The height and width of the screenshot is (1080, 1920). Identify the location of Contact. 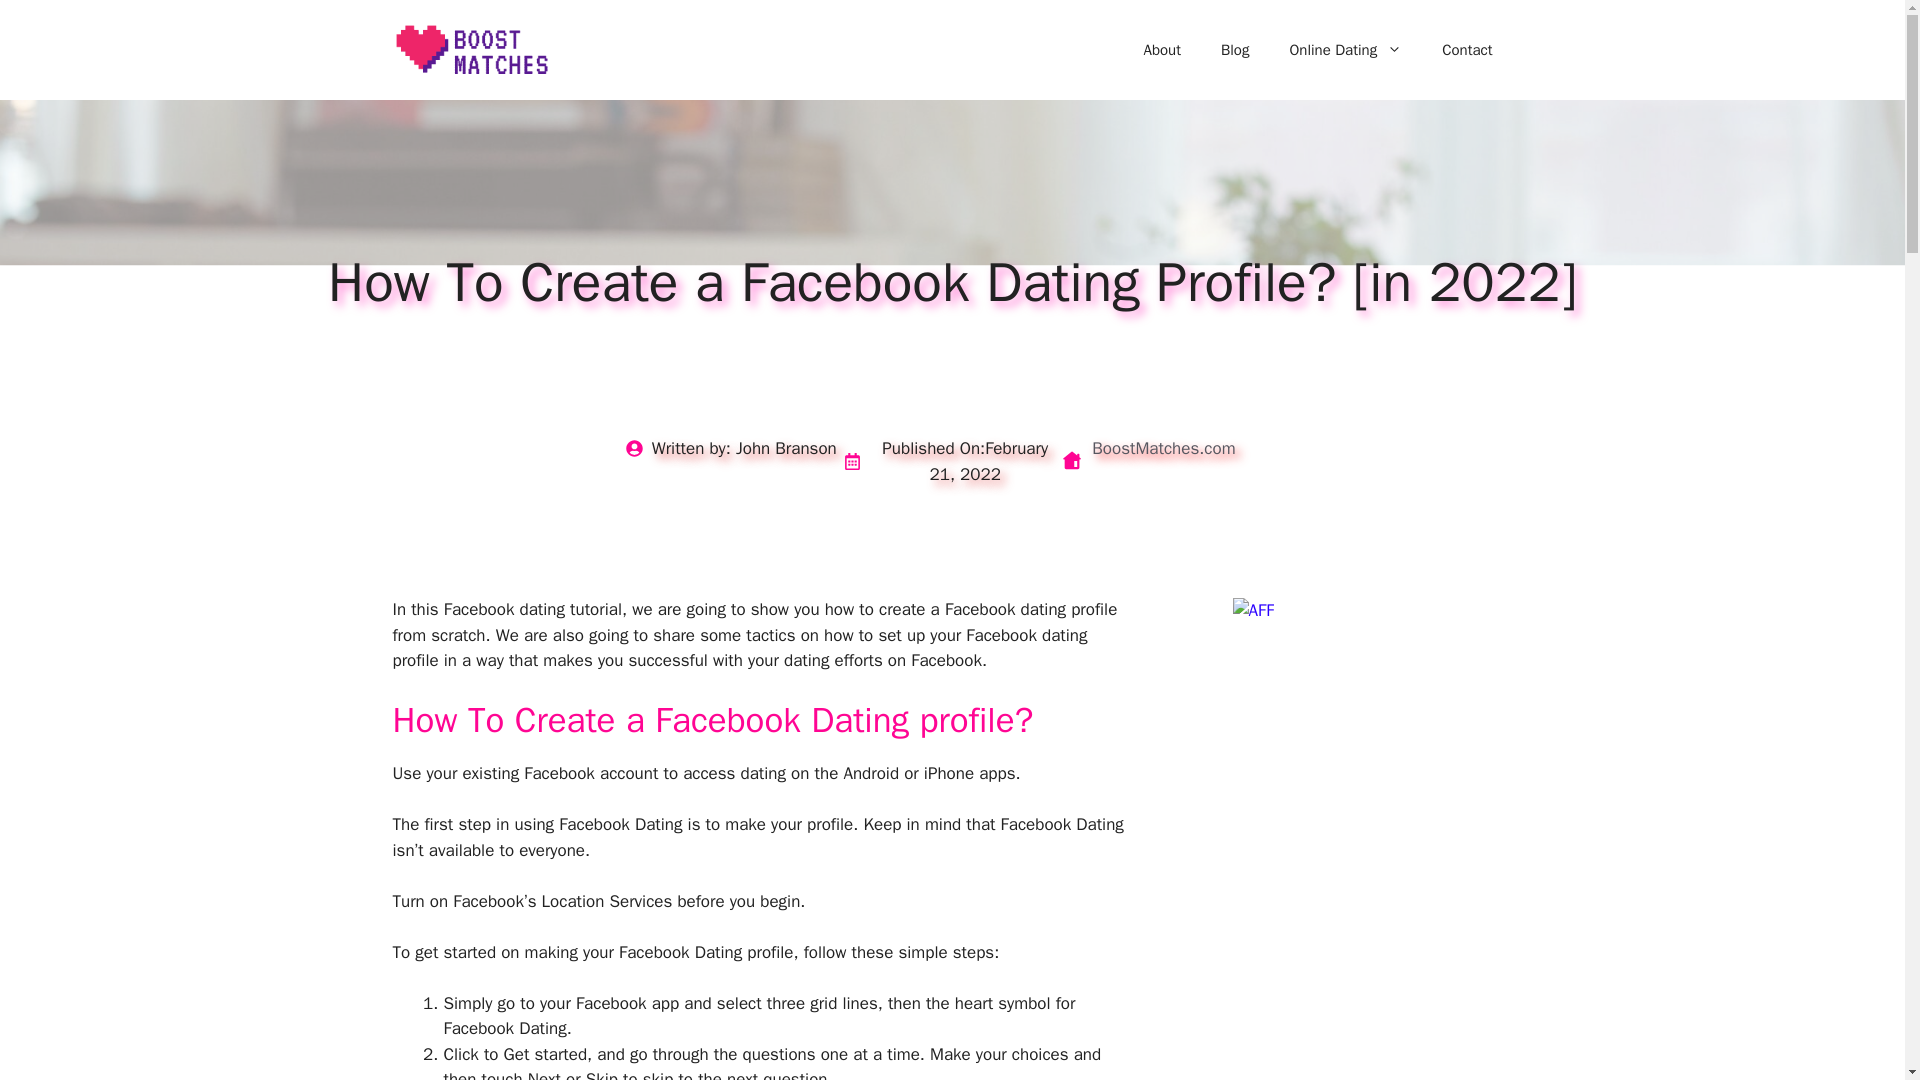
(1467, 50).